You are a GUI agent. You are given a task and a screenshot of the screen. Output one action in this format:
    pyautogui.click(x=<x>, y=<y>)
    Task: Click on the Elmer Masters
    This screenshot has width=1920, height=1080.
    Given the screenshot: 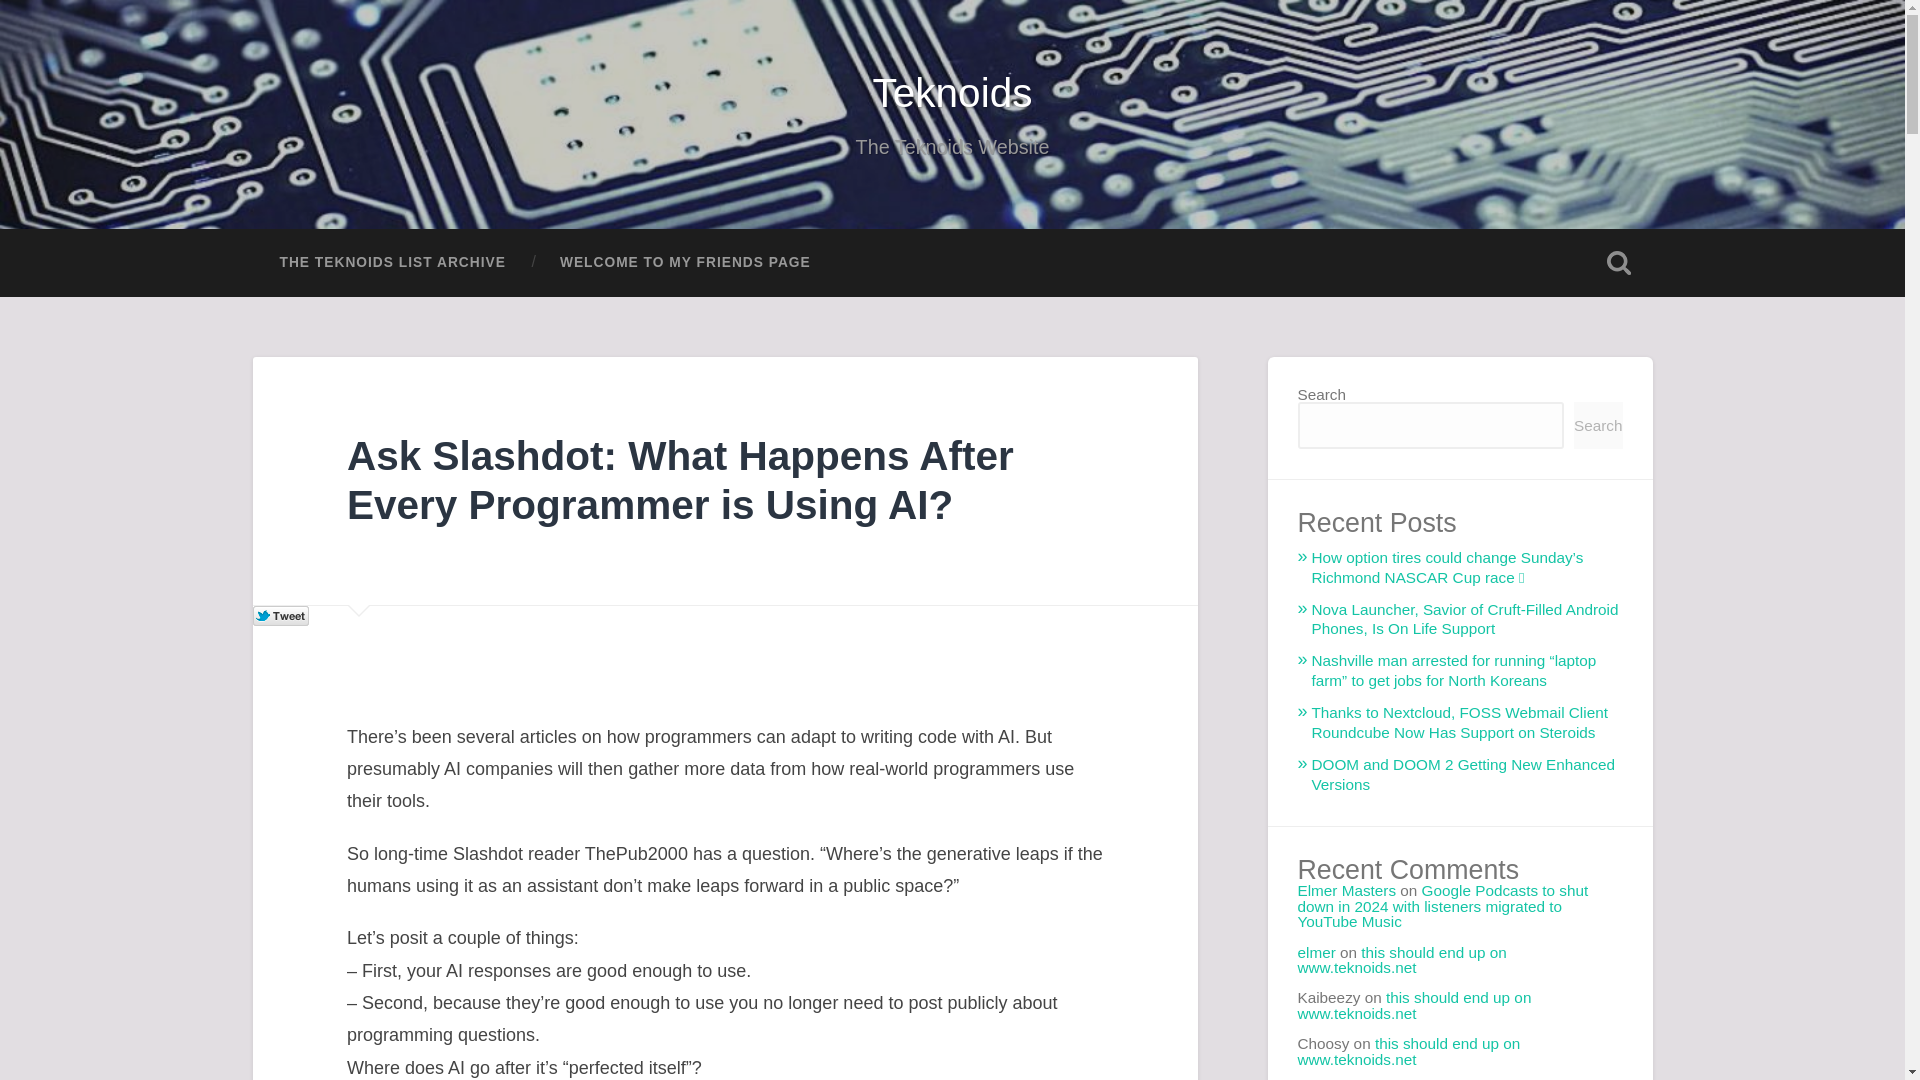 What is the action you would take?
    pyautogui.click(x=1347, y=890)
    